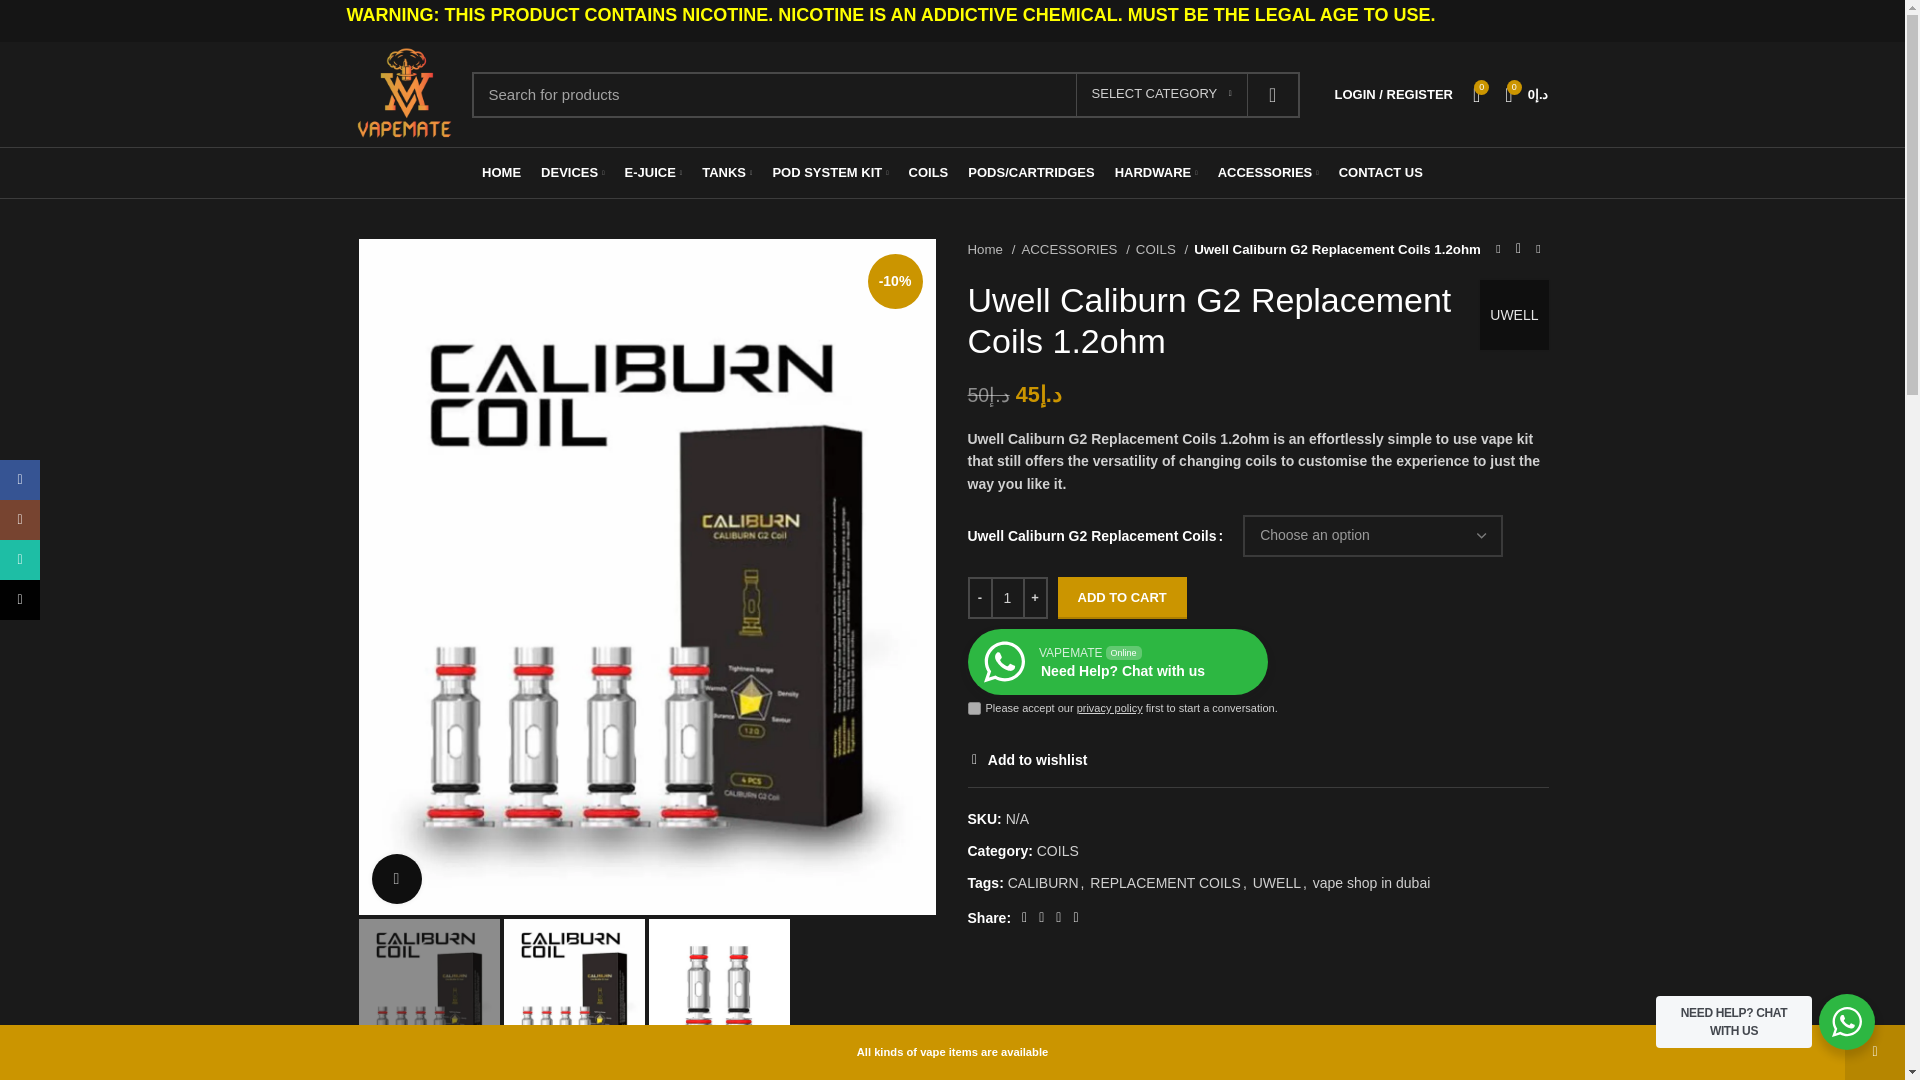 This screenshot has height=1080, width=1920. Describe the element at coordinates (980, 597) in the screenshot. I see `-` at that location.